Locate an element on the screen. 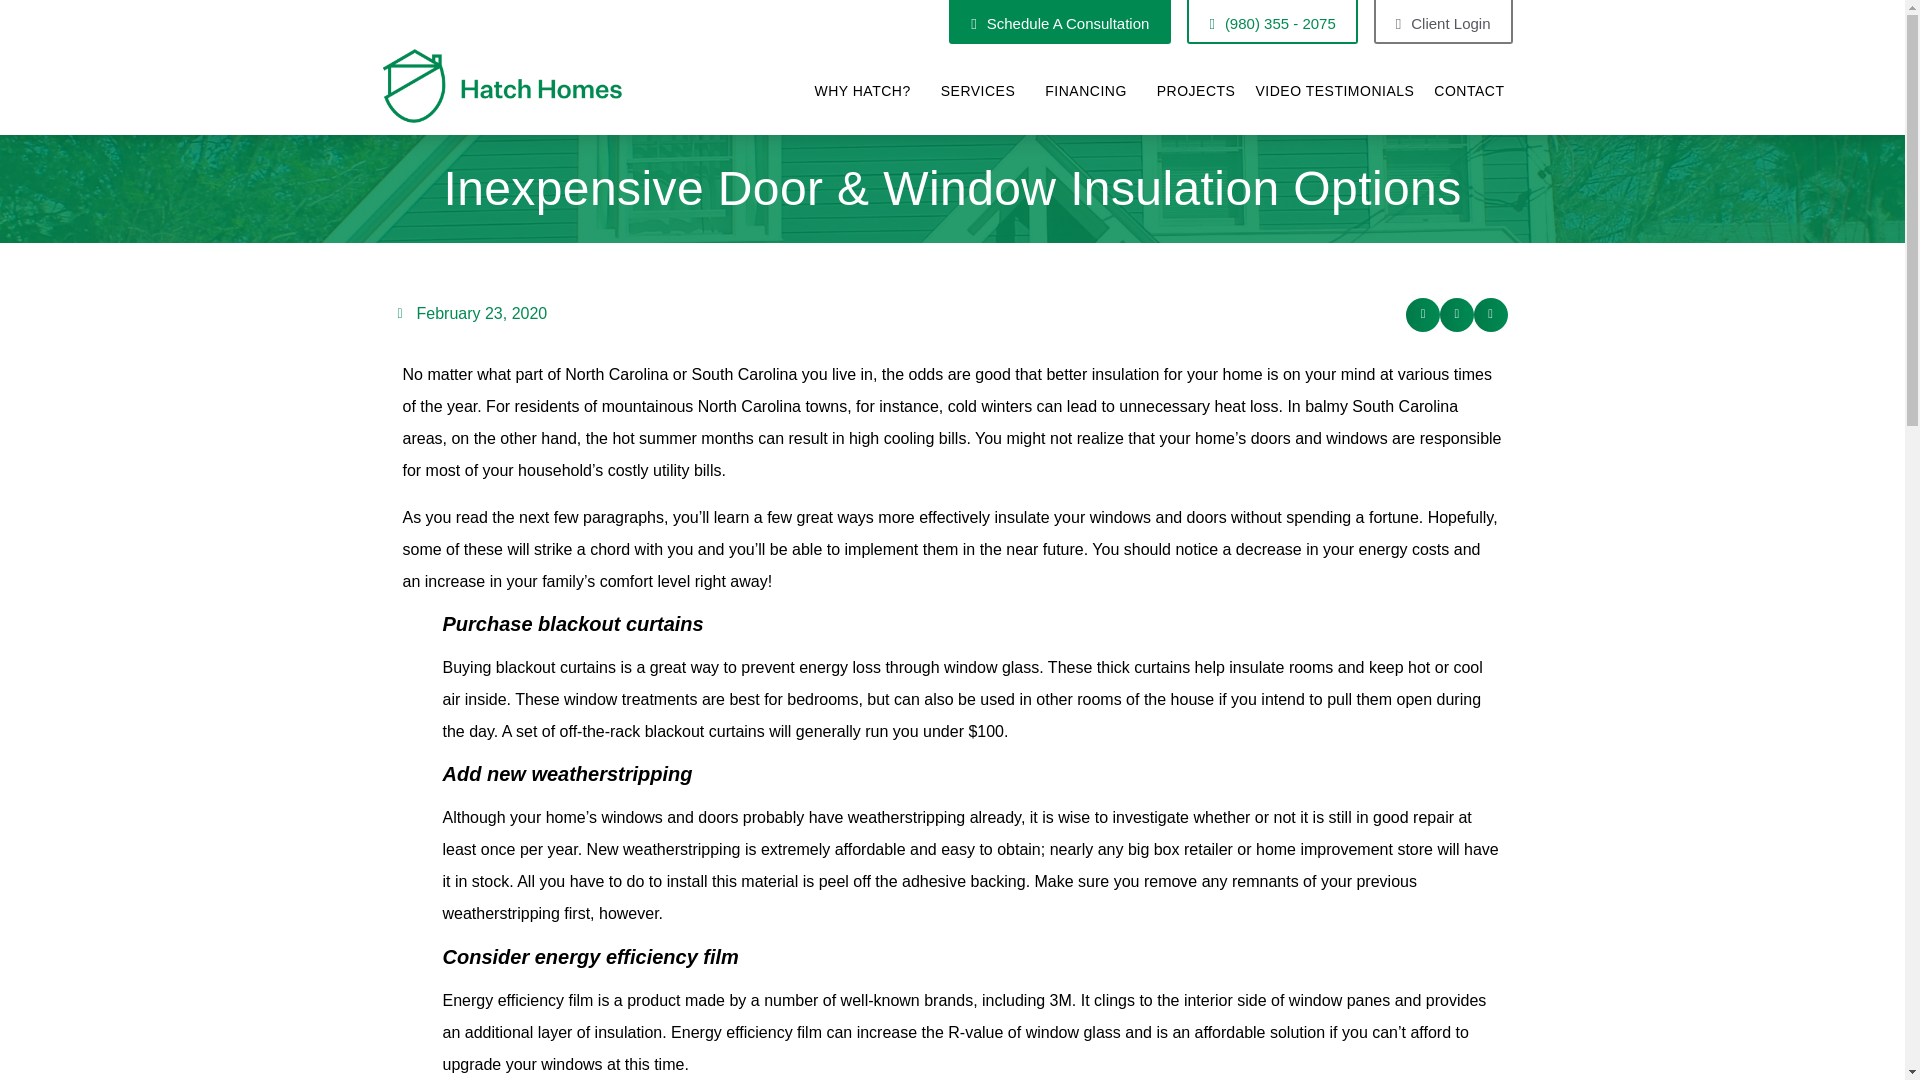 Image resolution: width=1920 pixels, height=1080 pixels. Client Login is located at coordinates (1443, 22).